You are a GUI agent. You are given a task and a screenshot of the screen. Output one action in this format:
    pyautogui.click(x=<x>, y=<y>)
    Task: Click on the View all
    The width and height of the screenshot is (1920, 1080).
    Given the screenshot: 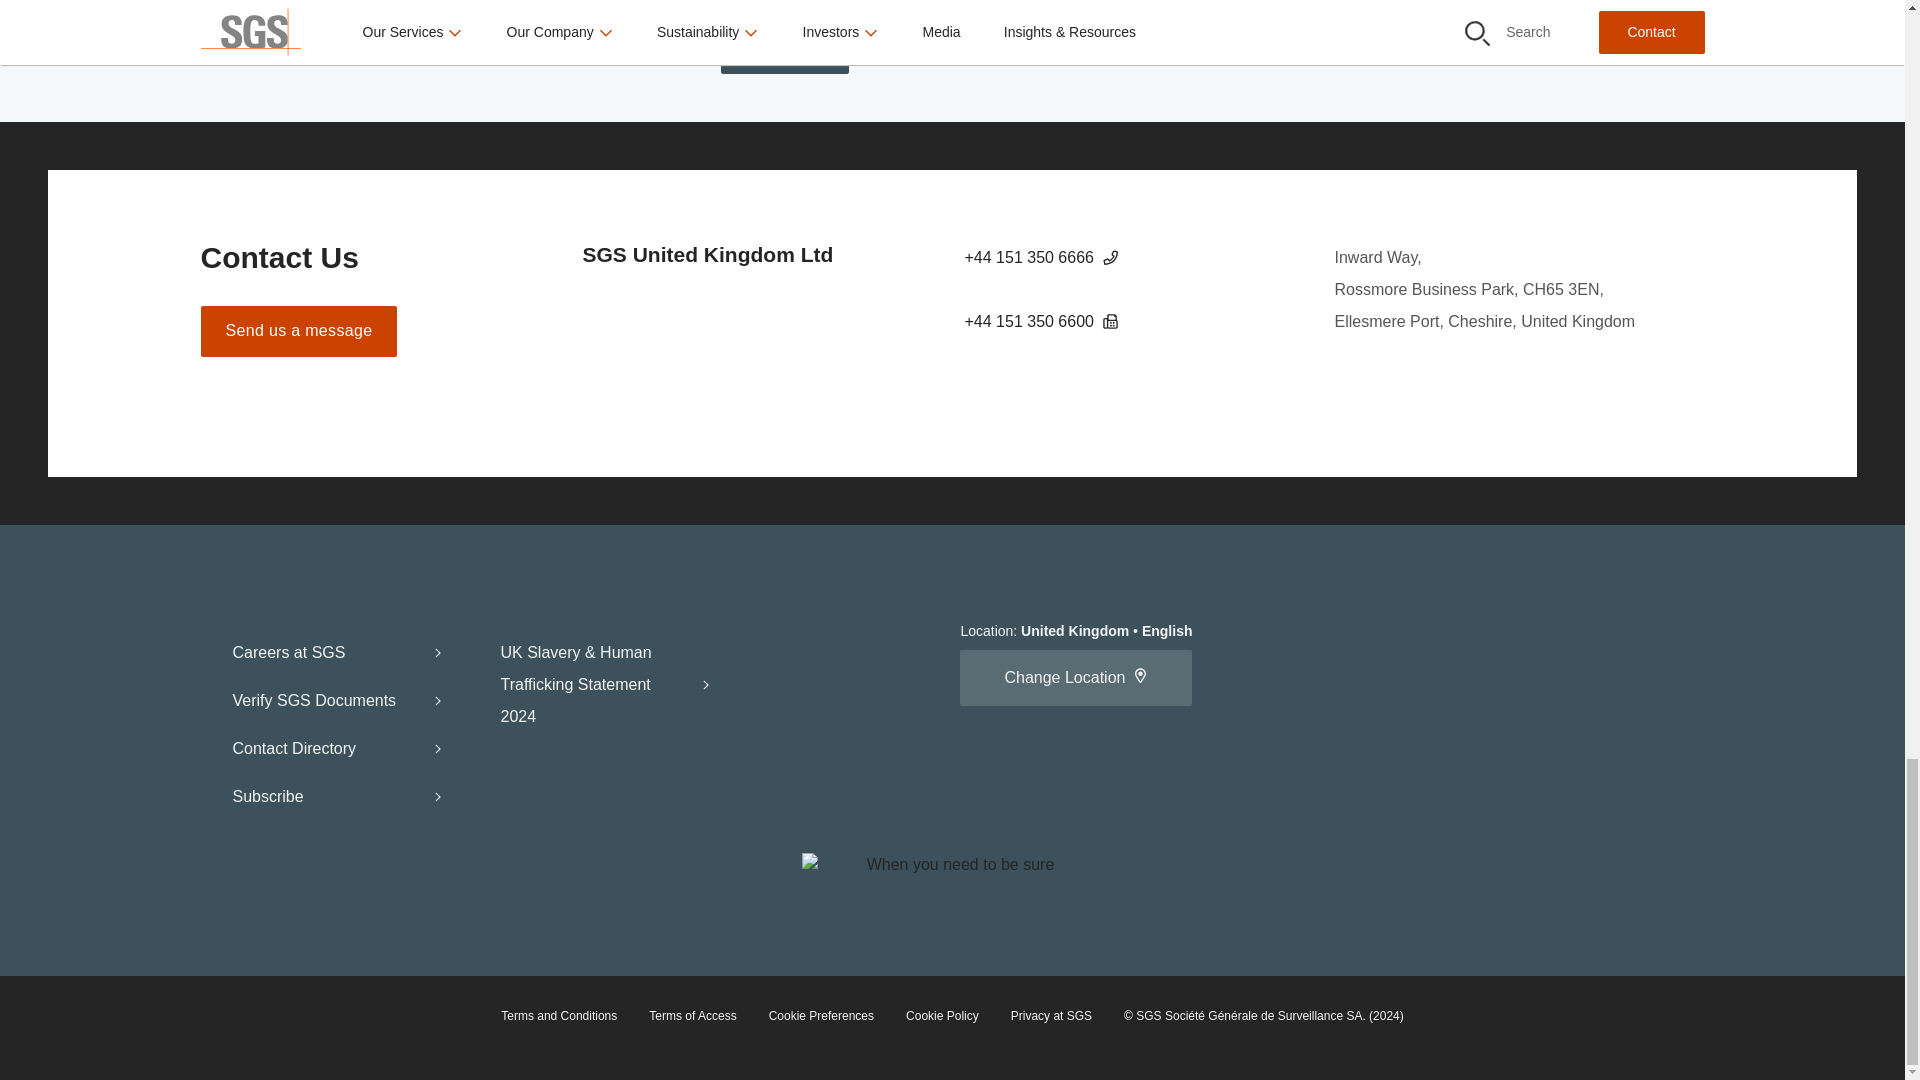 What is the action you would take?
    pyautogui.click(x=784, y=48)
    